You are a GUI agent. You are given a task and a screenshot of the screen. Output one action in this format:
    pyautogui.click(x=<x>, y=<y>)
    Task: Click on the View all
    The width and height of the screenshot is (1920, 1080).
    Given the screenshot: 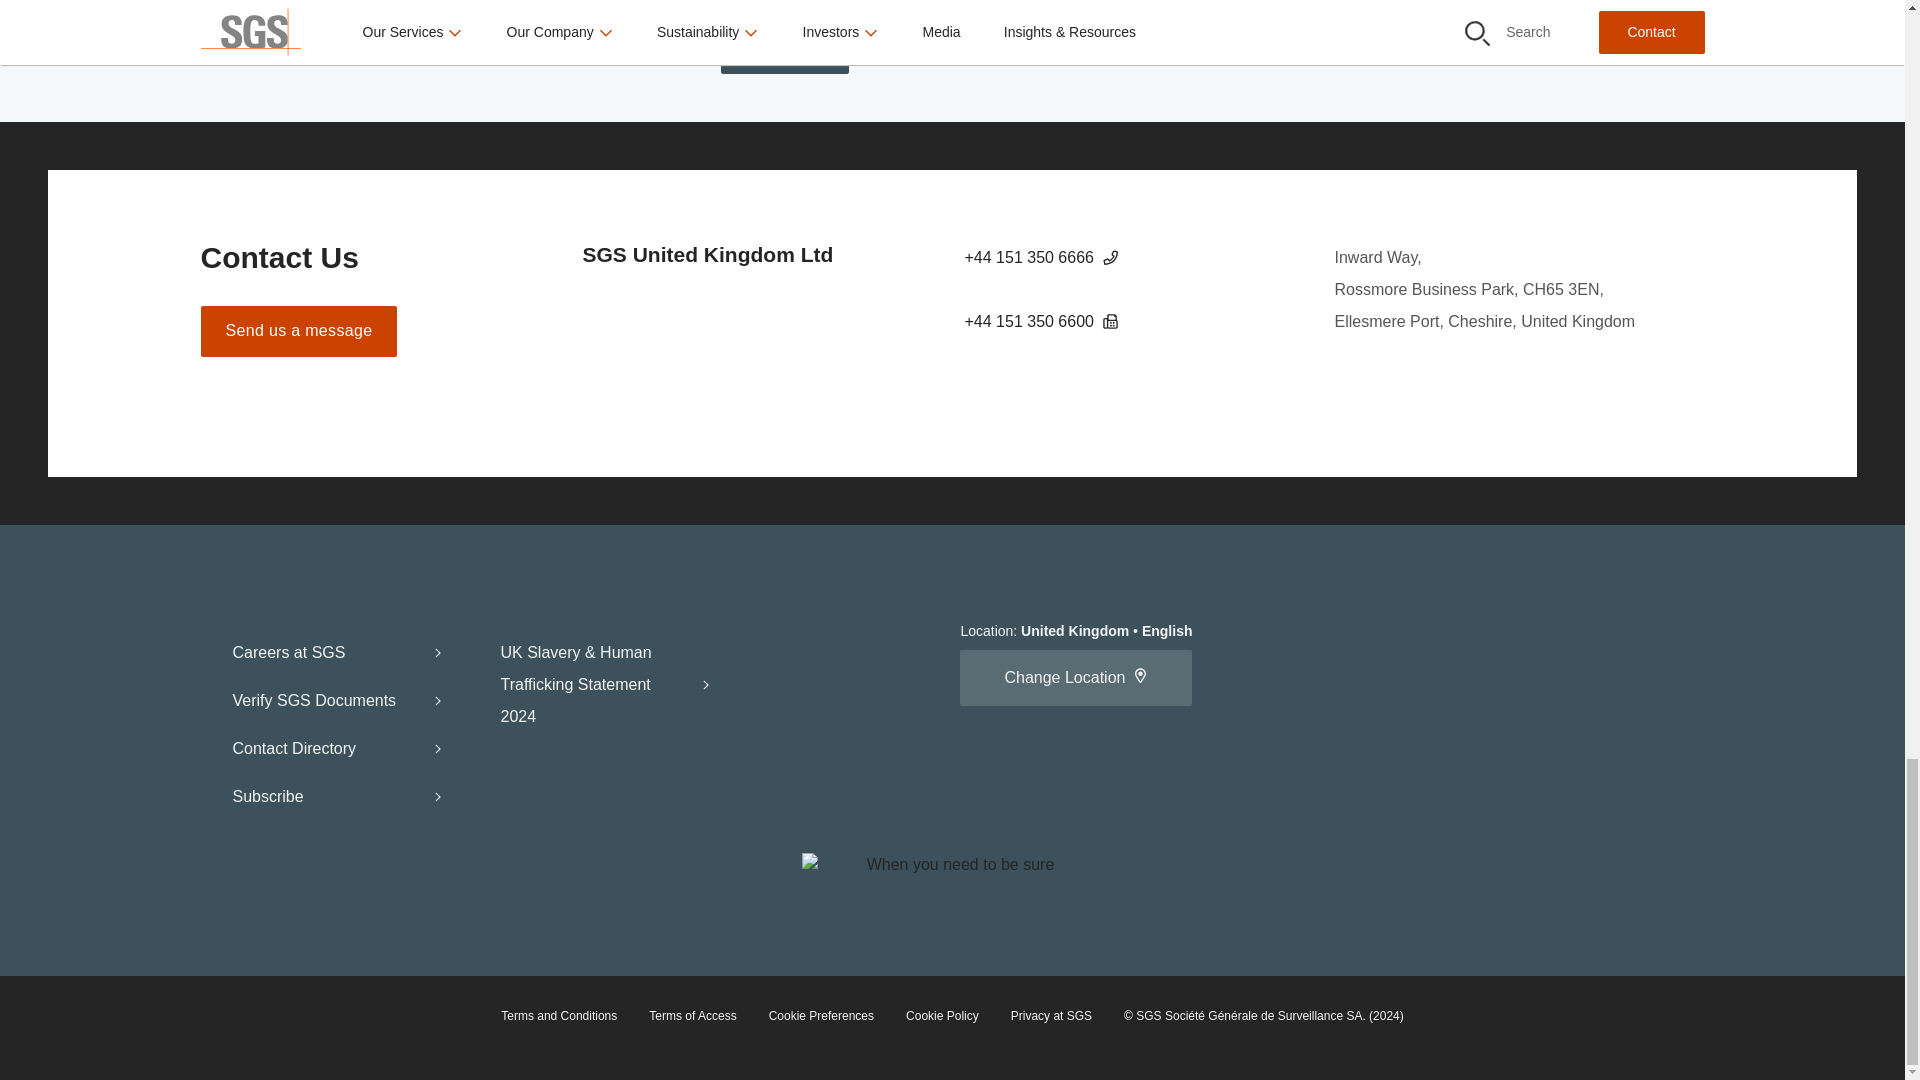 What is the action you would take?
    pyautogui.click(x=784, y=48)
    